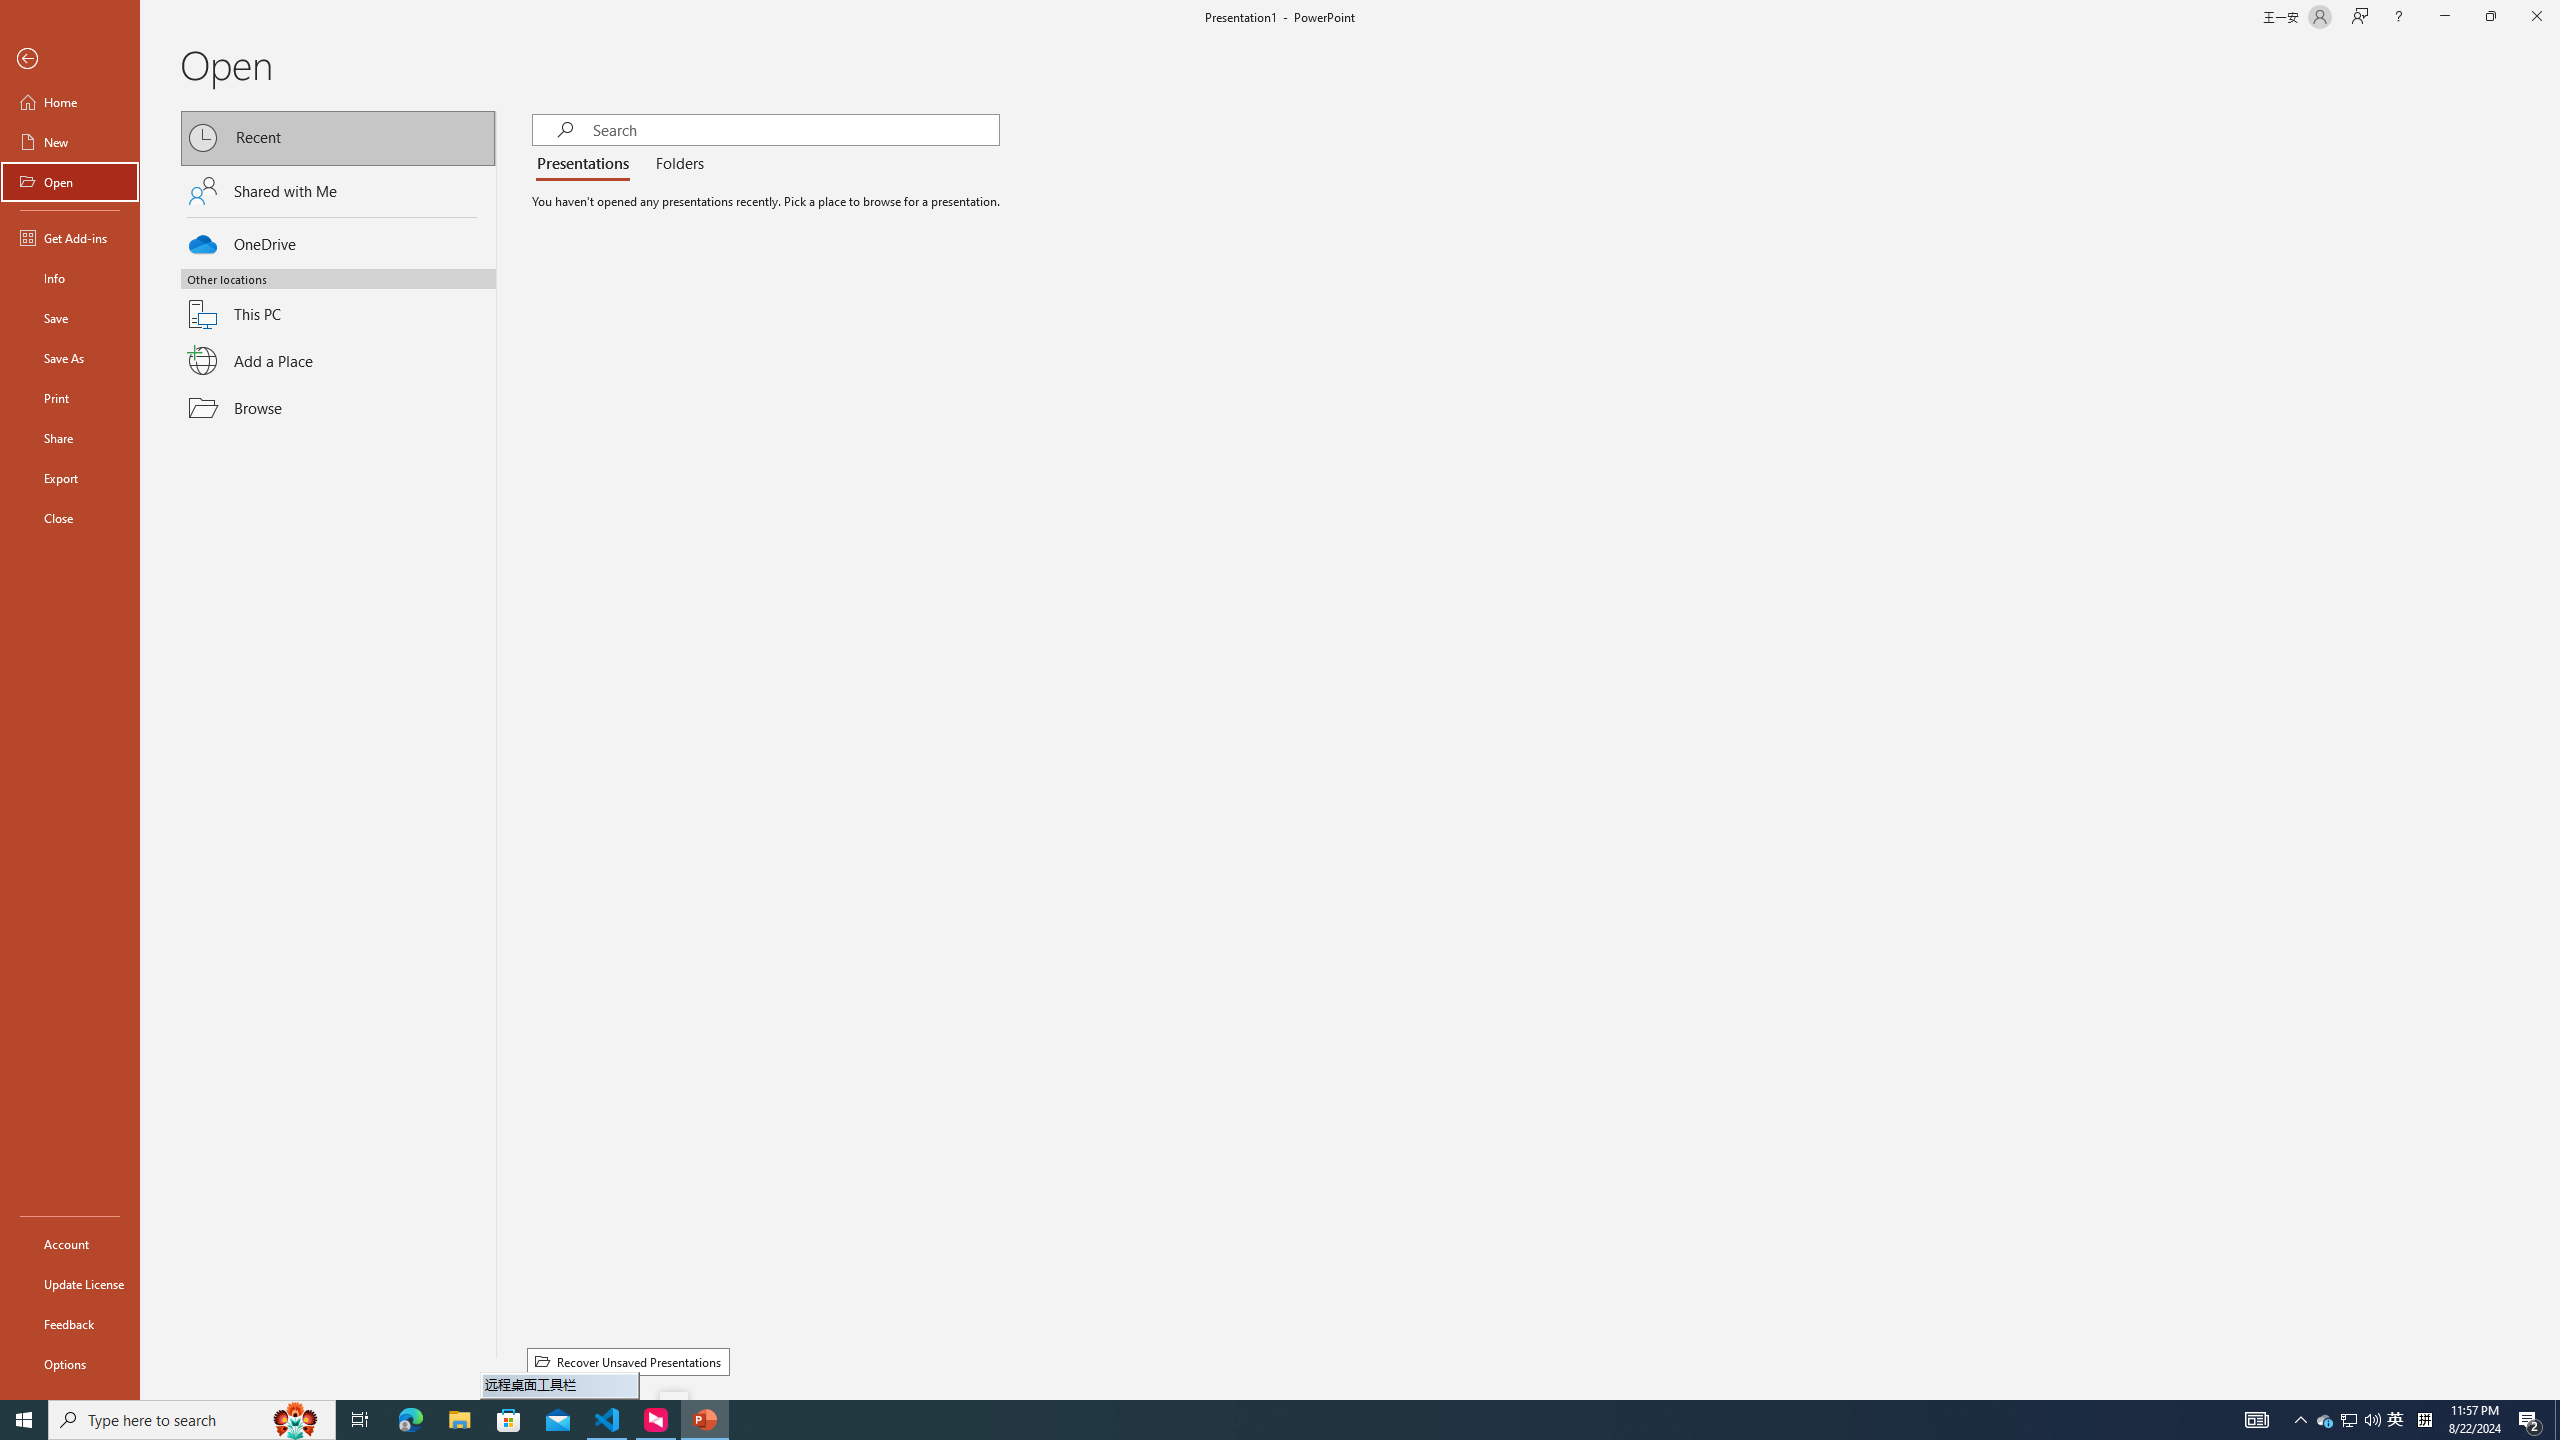  Describe the element at coordinates (338, 241) in the screenshot. I see `OneDrive` at that location.